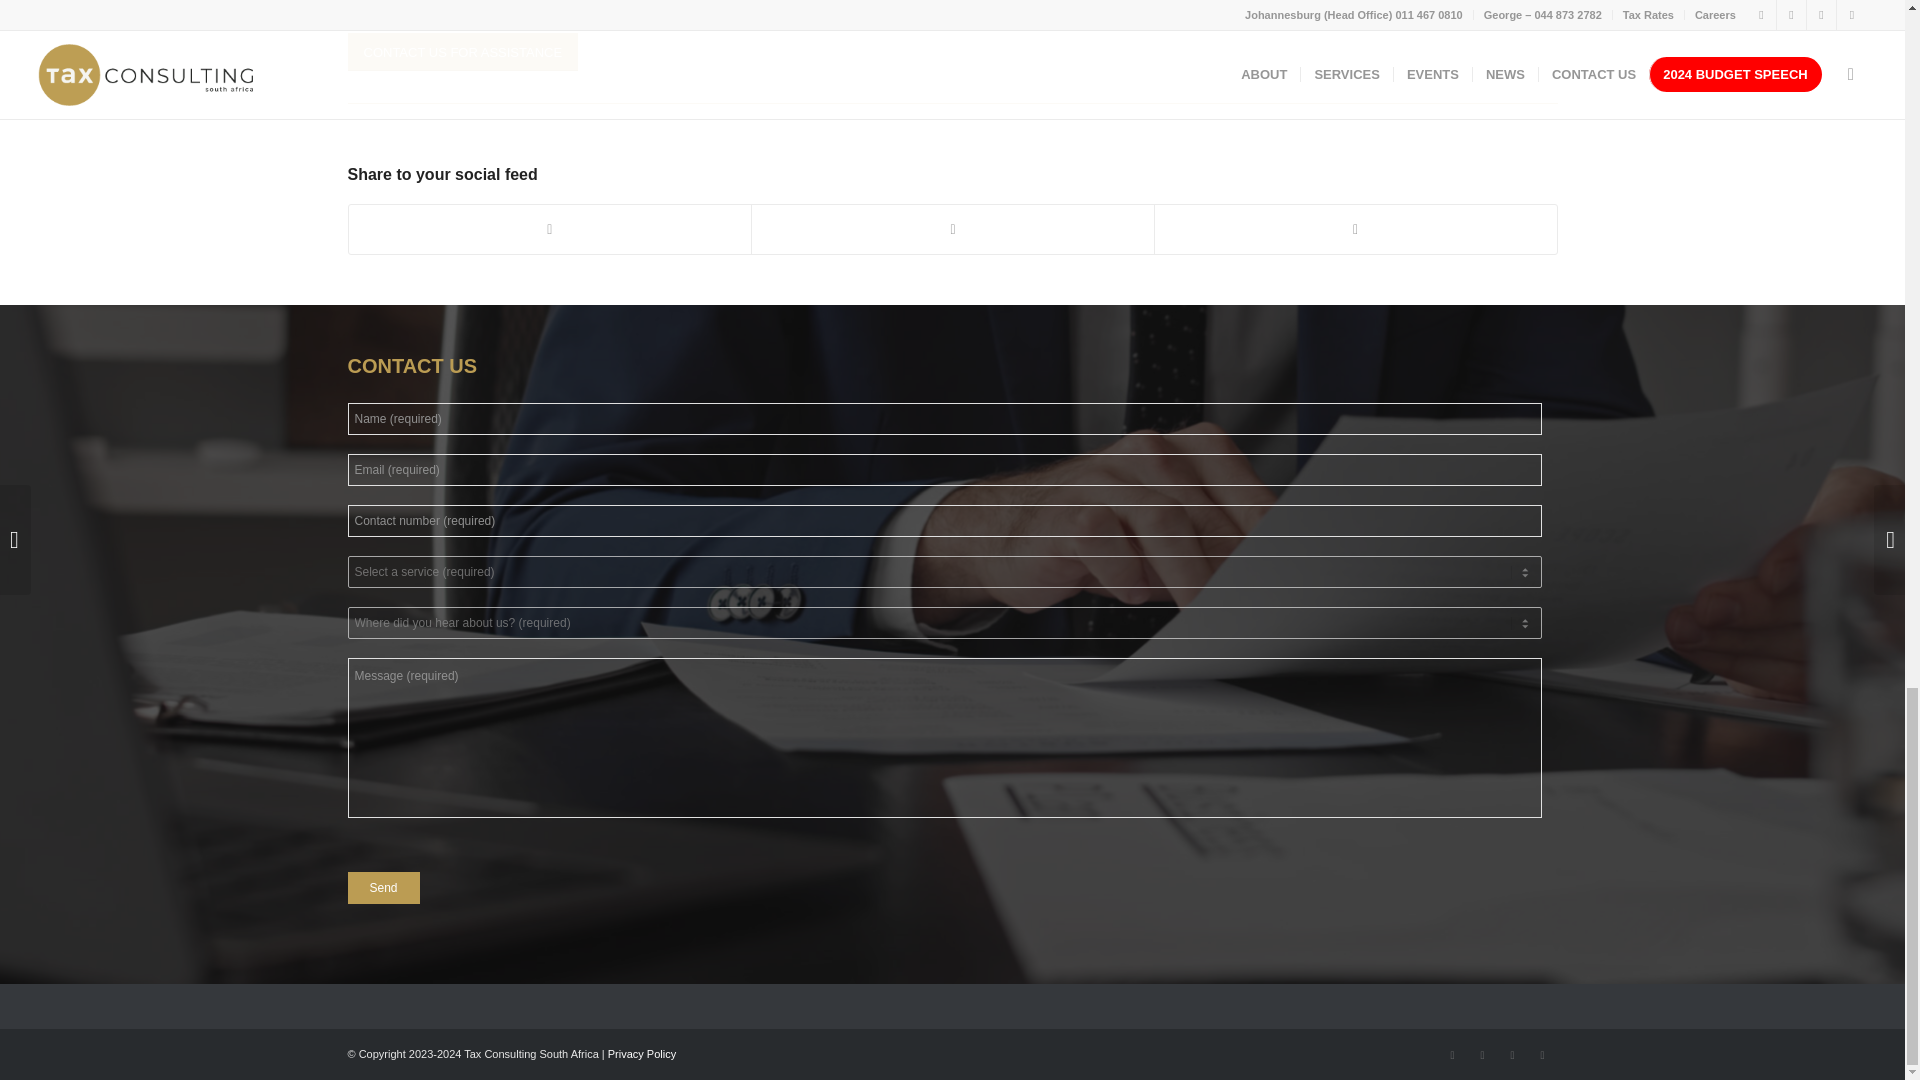 This screenshot has width=1920, height=1080. Describe the element at coordinates (1512, 1055) in the screenshot. I see `Twitter` at that location.